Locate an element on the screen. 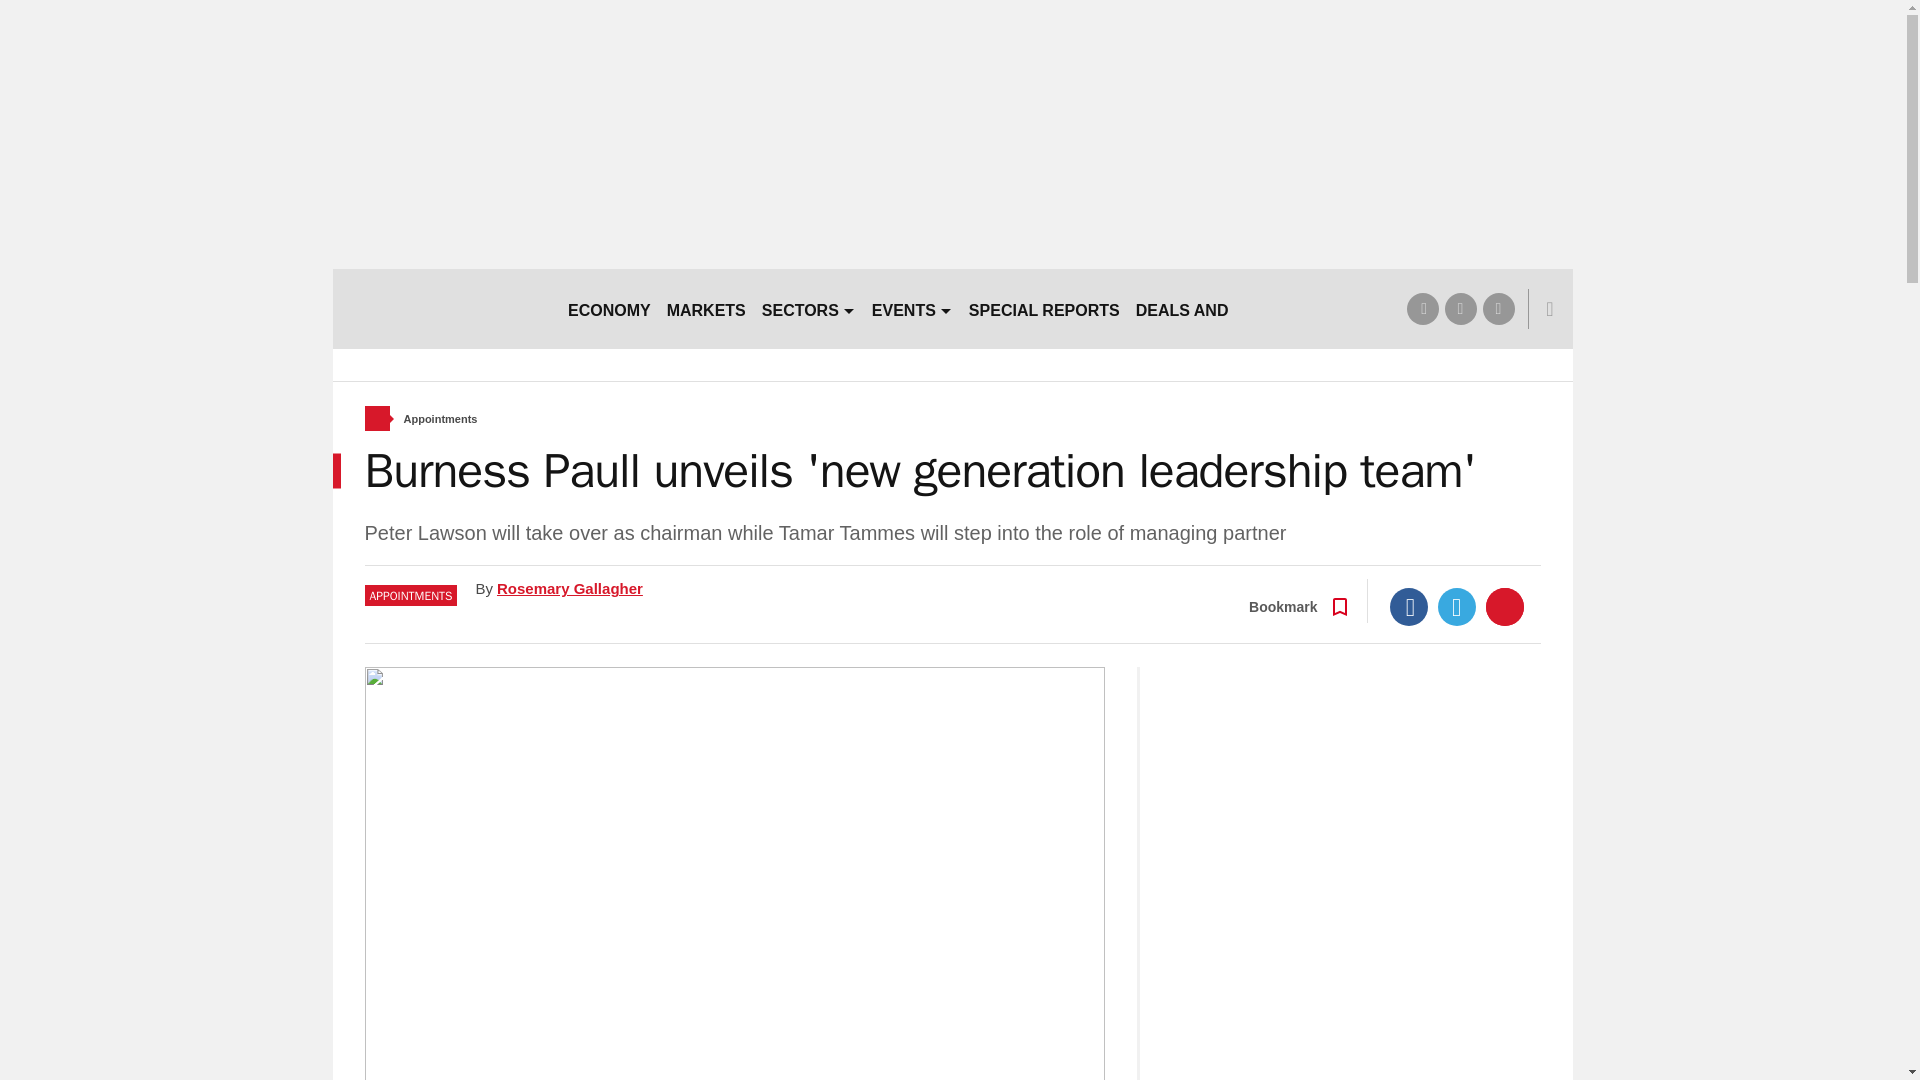 Image resolution: width=1920 pixels, height=1080 pixels. MARKETS is located at coordinates (706, 308).